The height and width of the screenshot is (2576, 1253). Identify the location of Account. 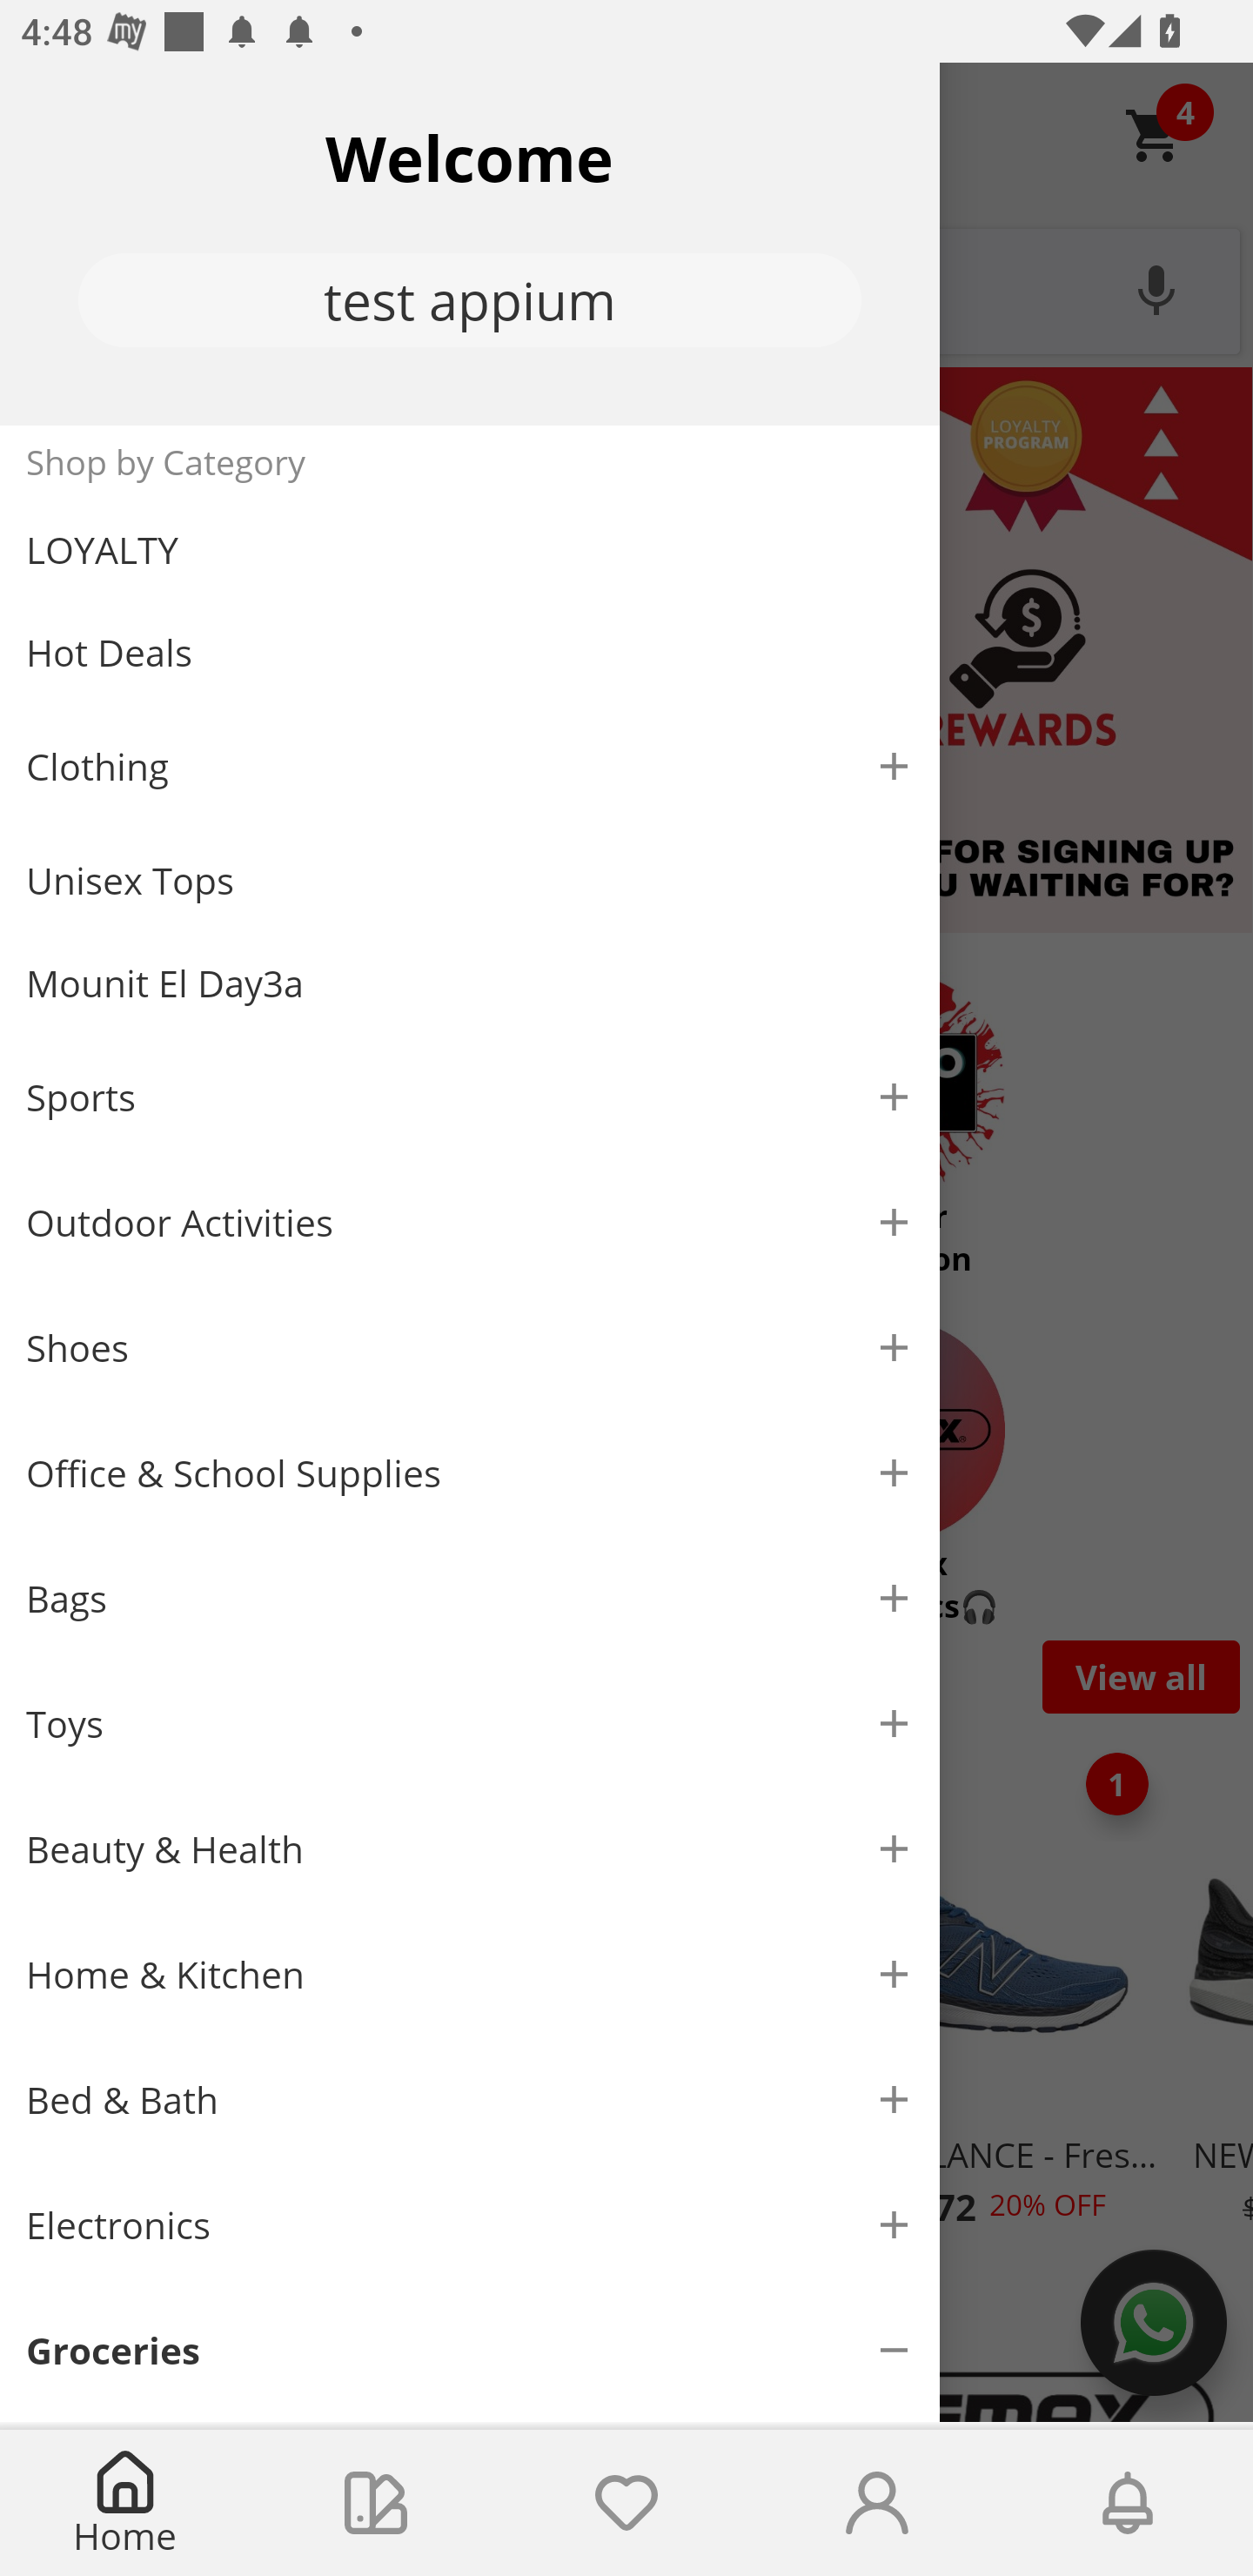
(877, 2503).